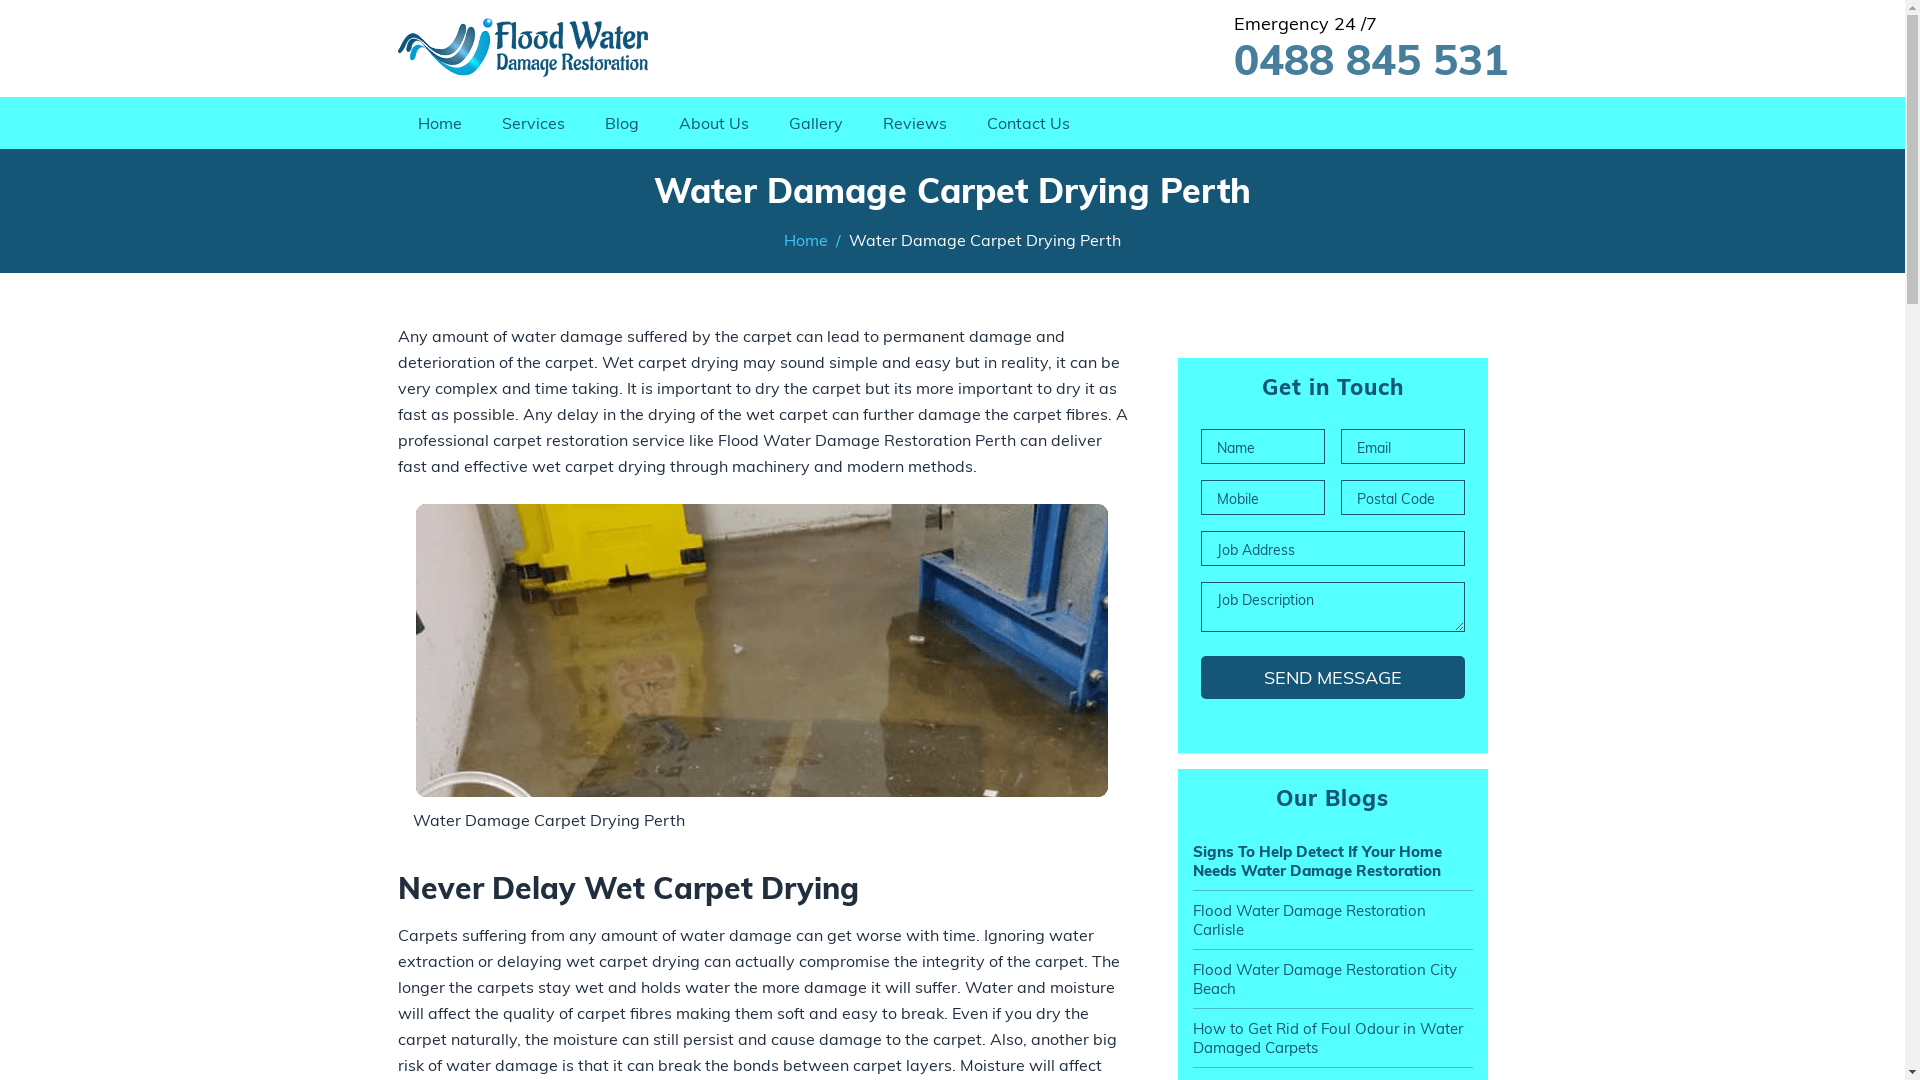 This screenshot has height=1080, width=1920. What do you see at coordinates (806, 240) in the screenshot?
I see `Home` at bounding box center [806, 240].